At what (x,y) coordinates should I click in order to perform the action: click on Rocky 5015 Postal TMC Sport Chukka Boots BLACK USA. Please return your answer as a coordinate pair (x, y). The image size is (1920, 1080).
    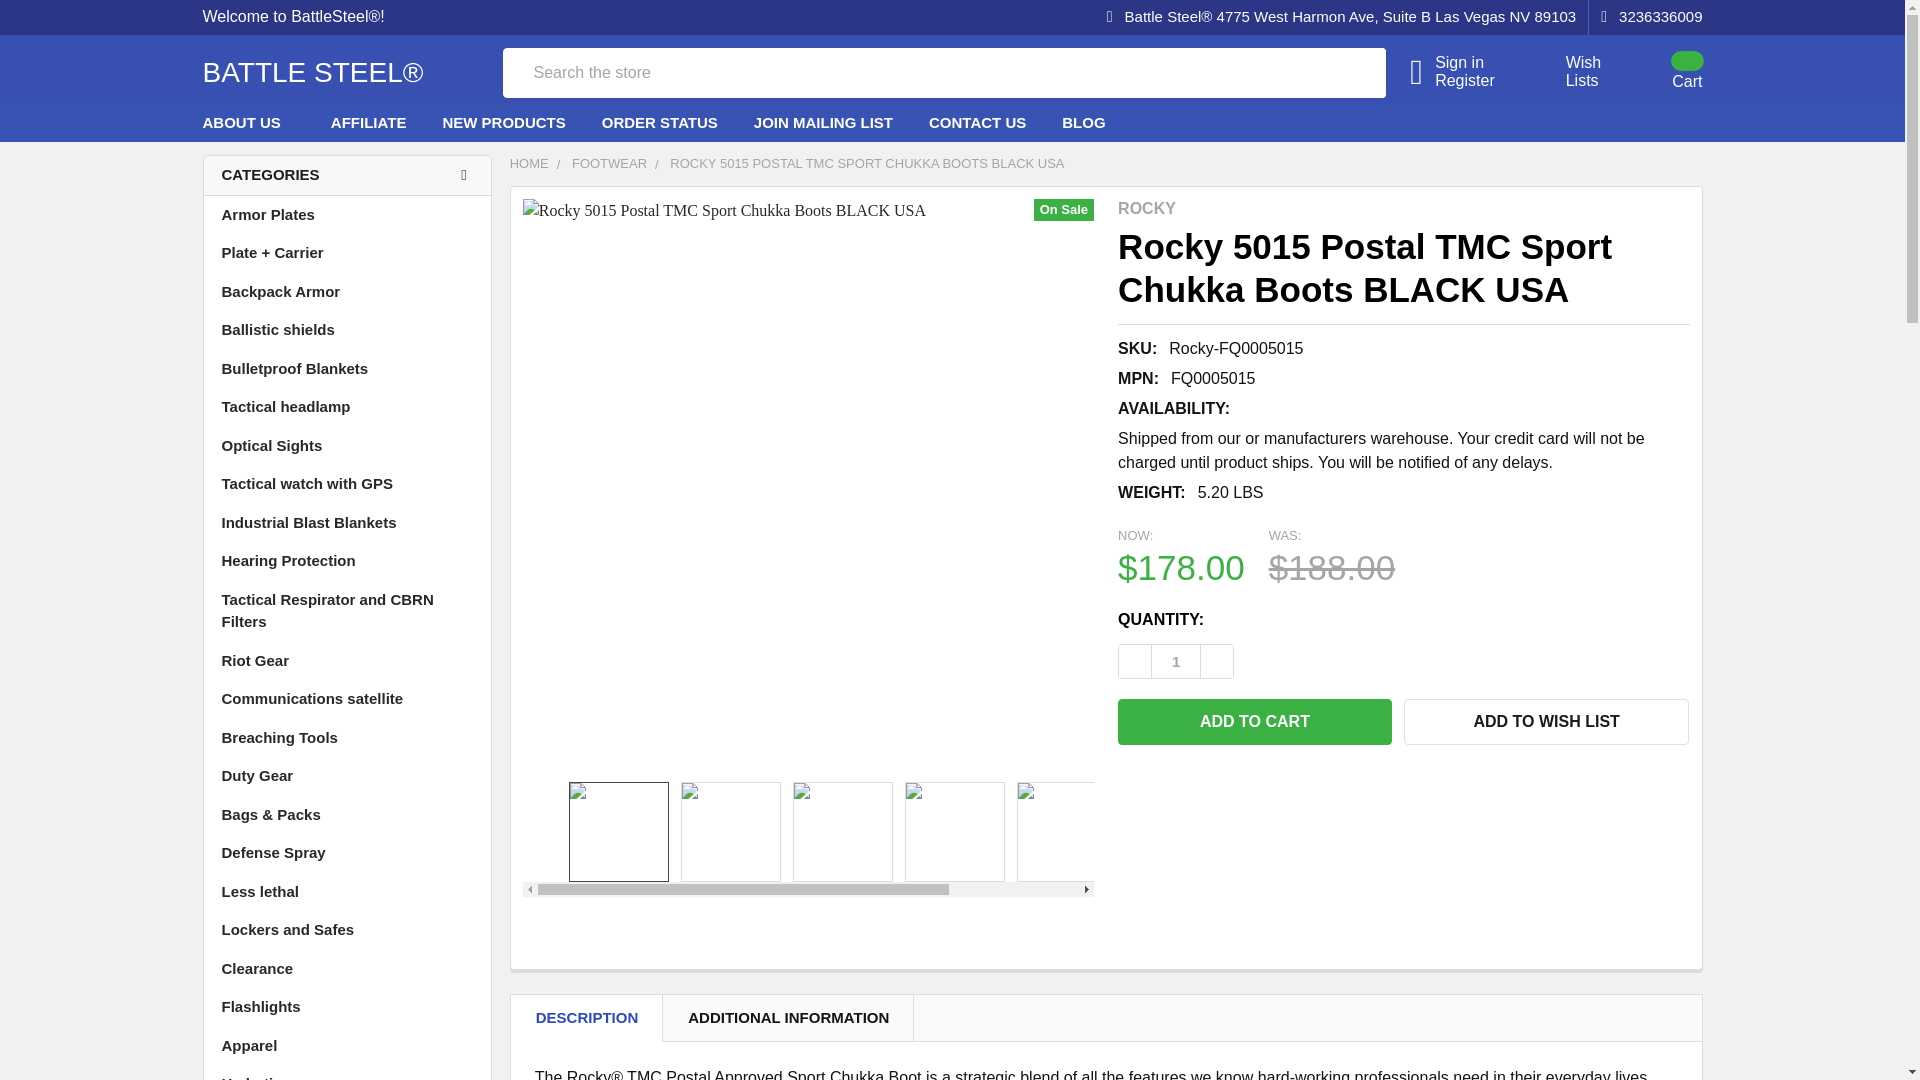
    Looking at the image, I should click on (1322, 72).